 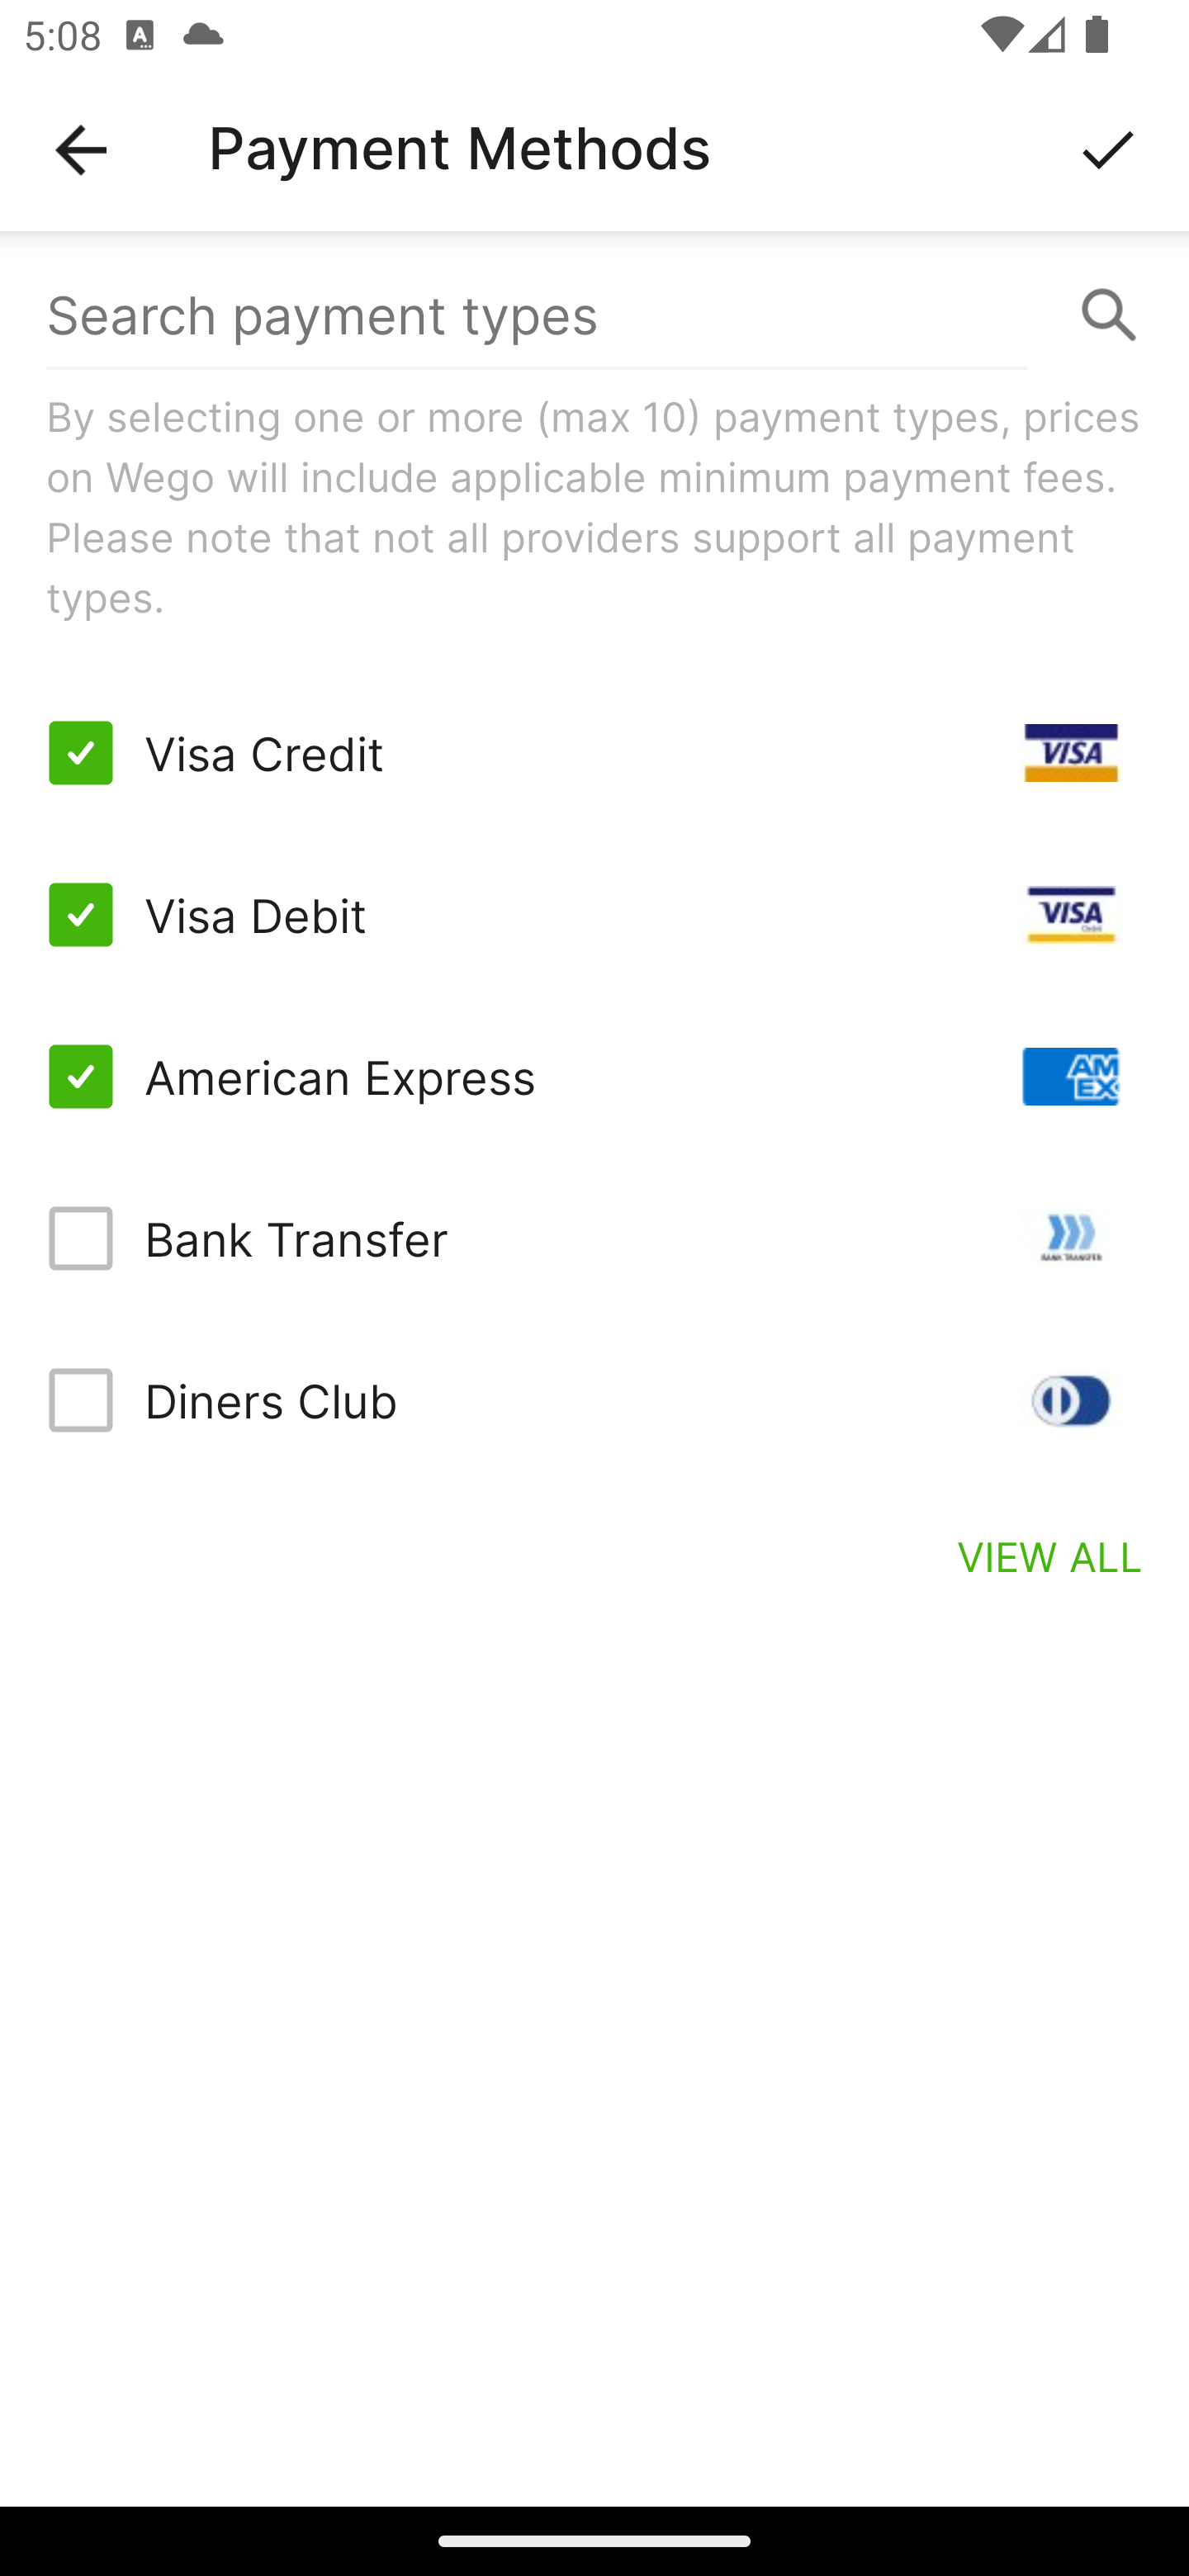 What do you see at coordinates (594, 1399) in the screenshot?
I see `Diners Club` at bounding box center [594, 1399].